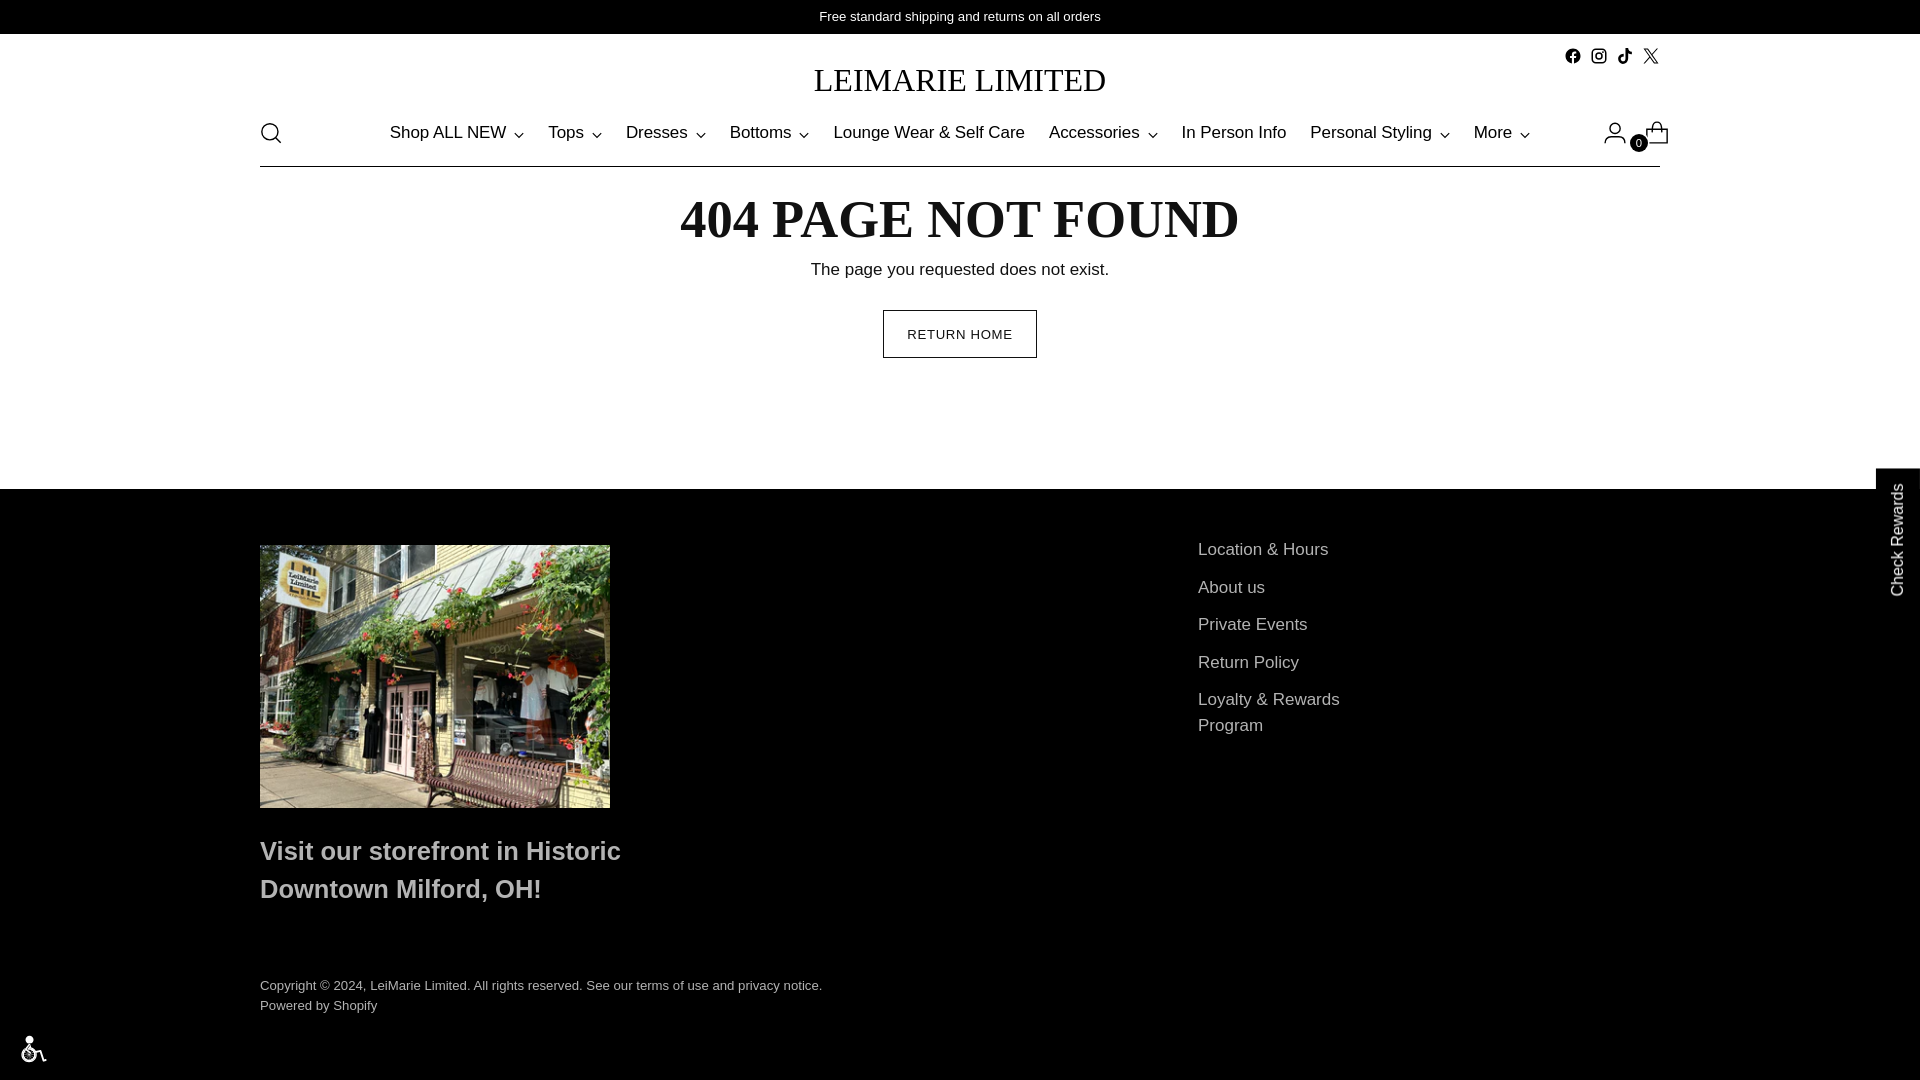  Describe the element at coordinates (1650, 56) in the screenshot. I see `LeiMarie Limited on Twitter` at that location.